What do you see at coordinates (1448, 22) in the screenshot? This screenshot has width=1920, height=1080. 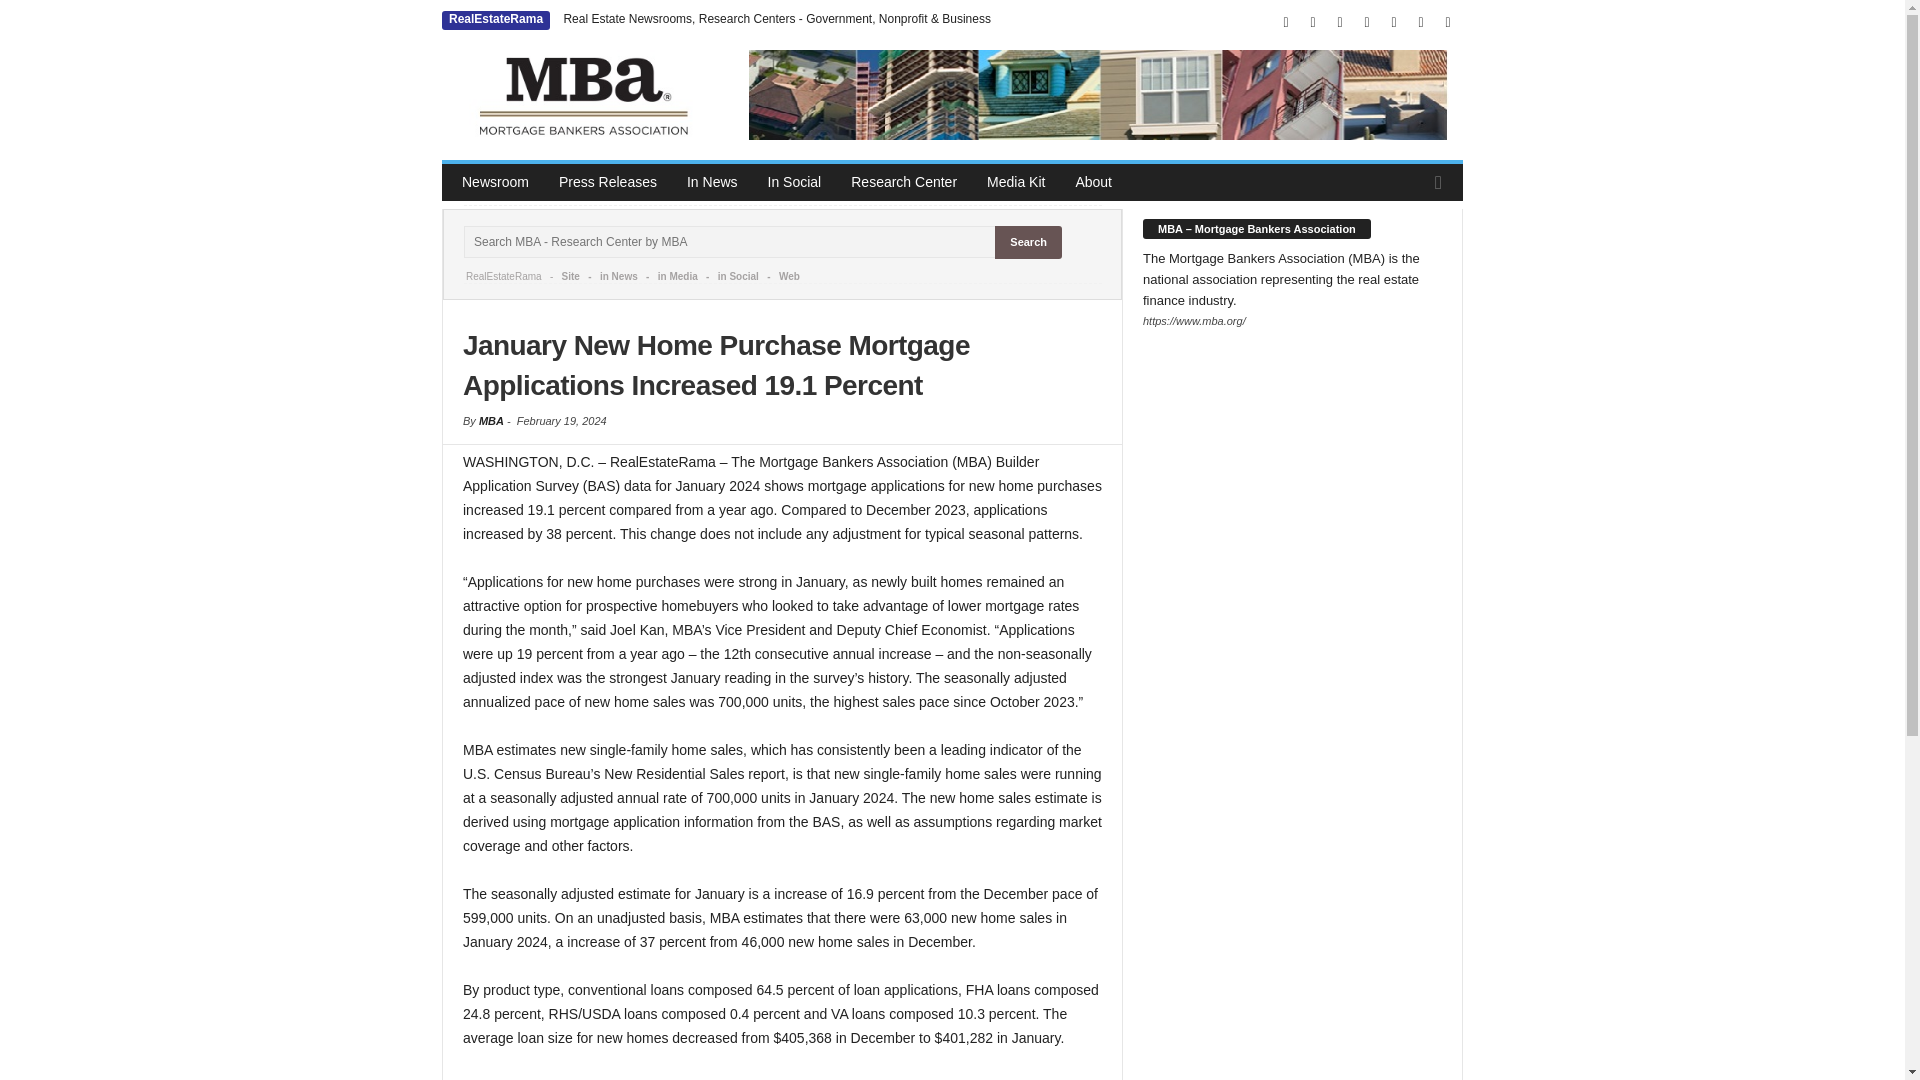 I see `Youtube` at bounding box center [1448, 22].